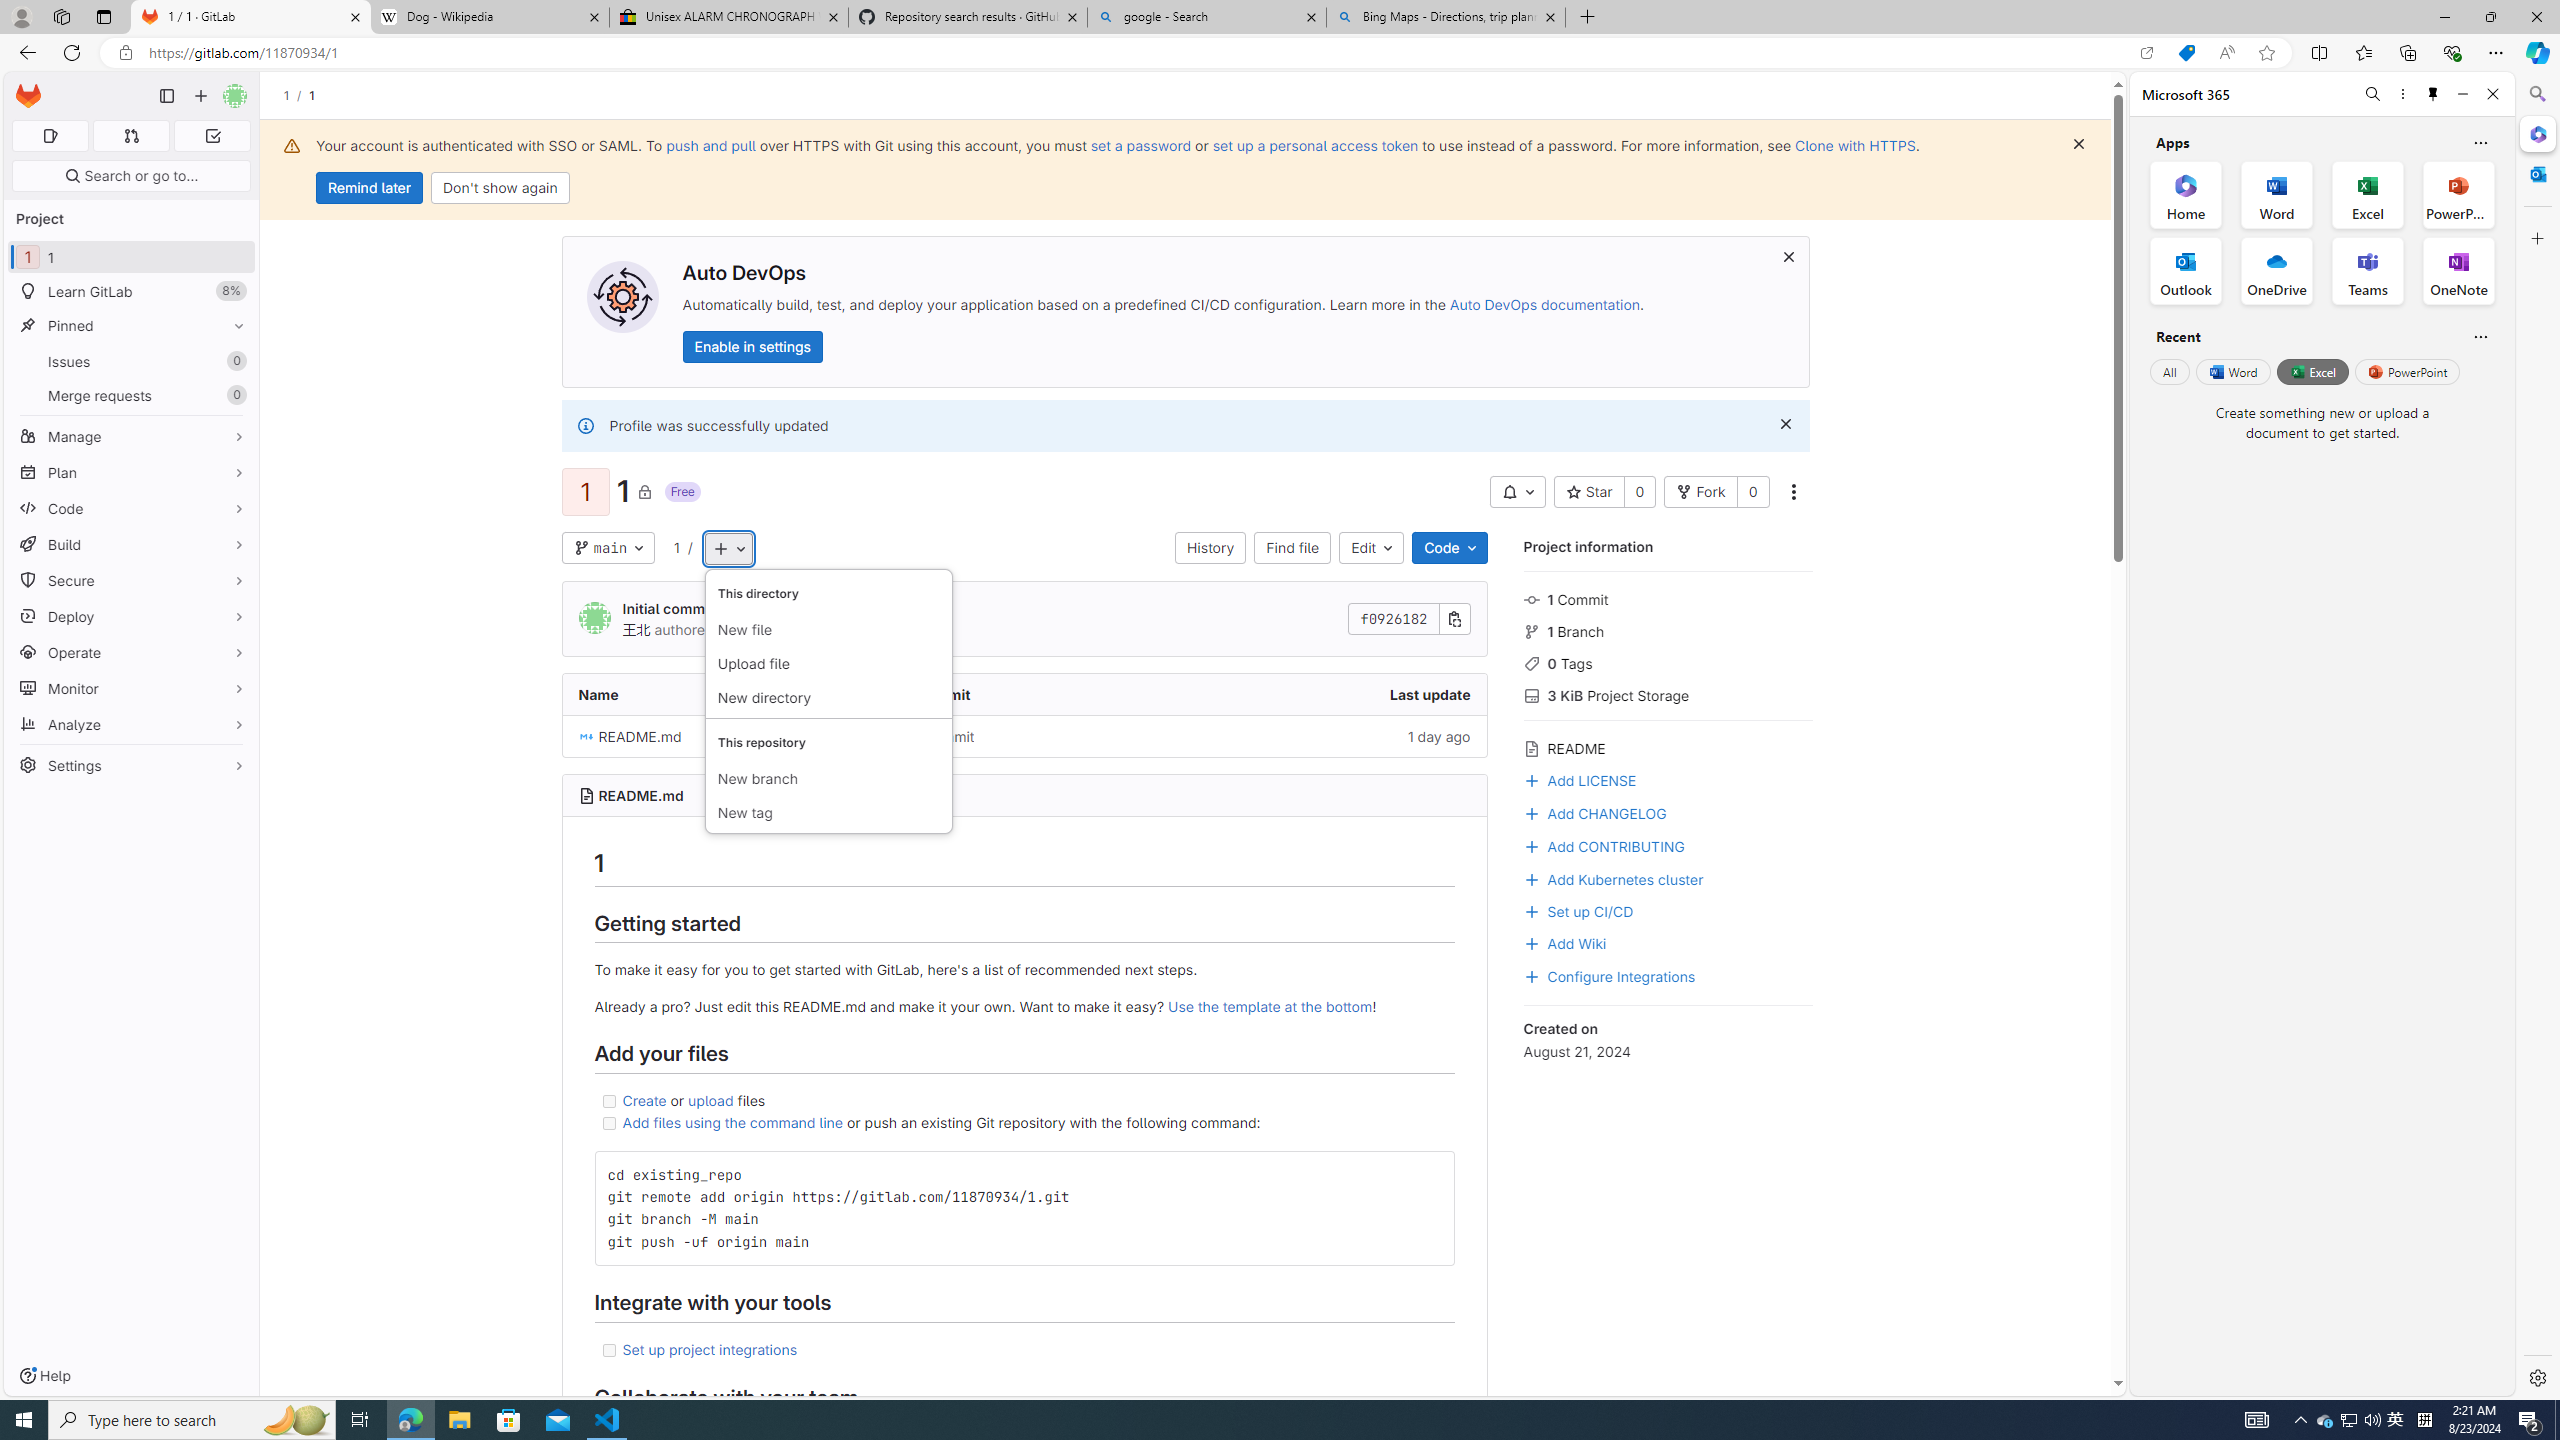 This screenshot has width=2560, height=1440. I want to click on 3 KiB Project Storage, so click(1668, 694).